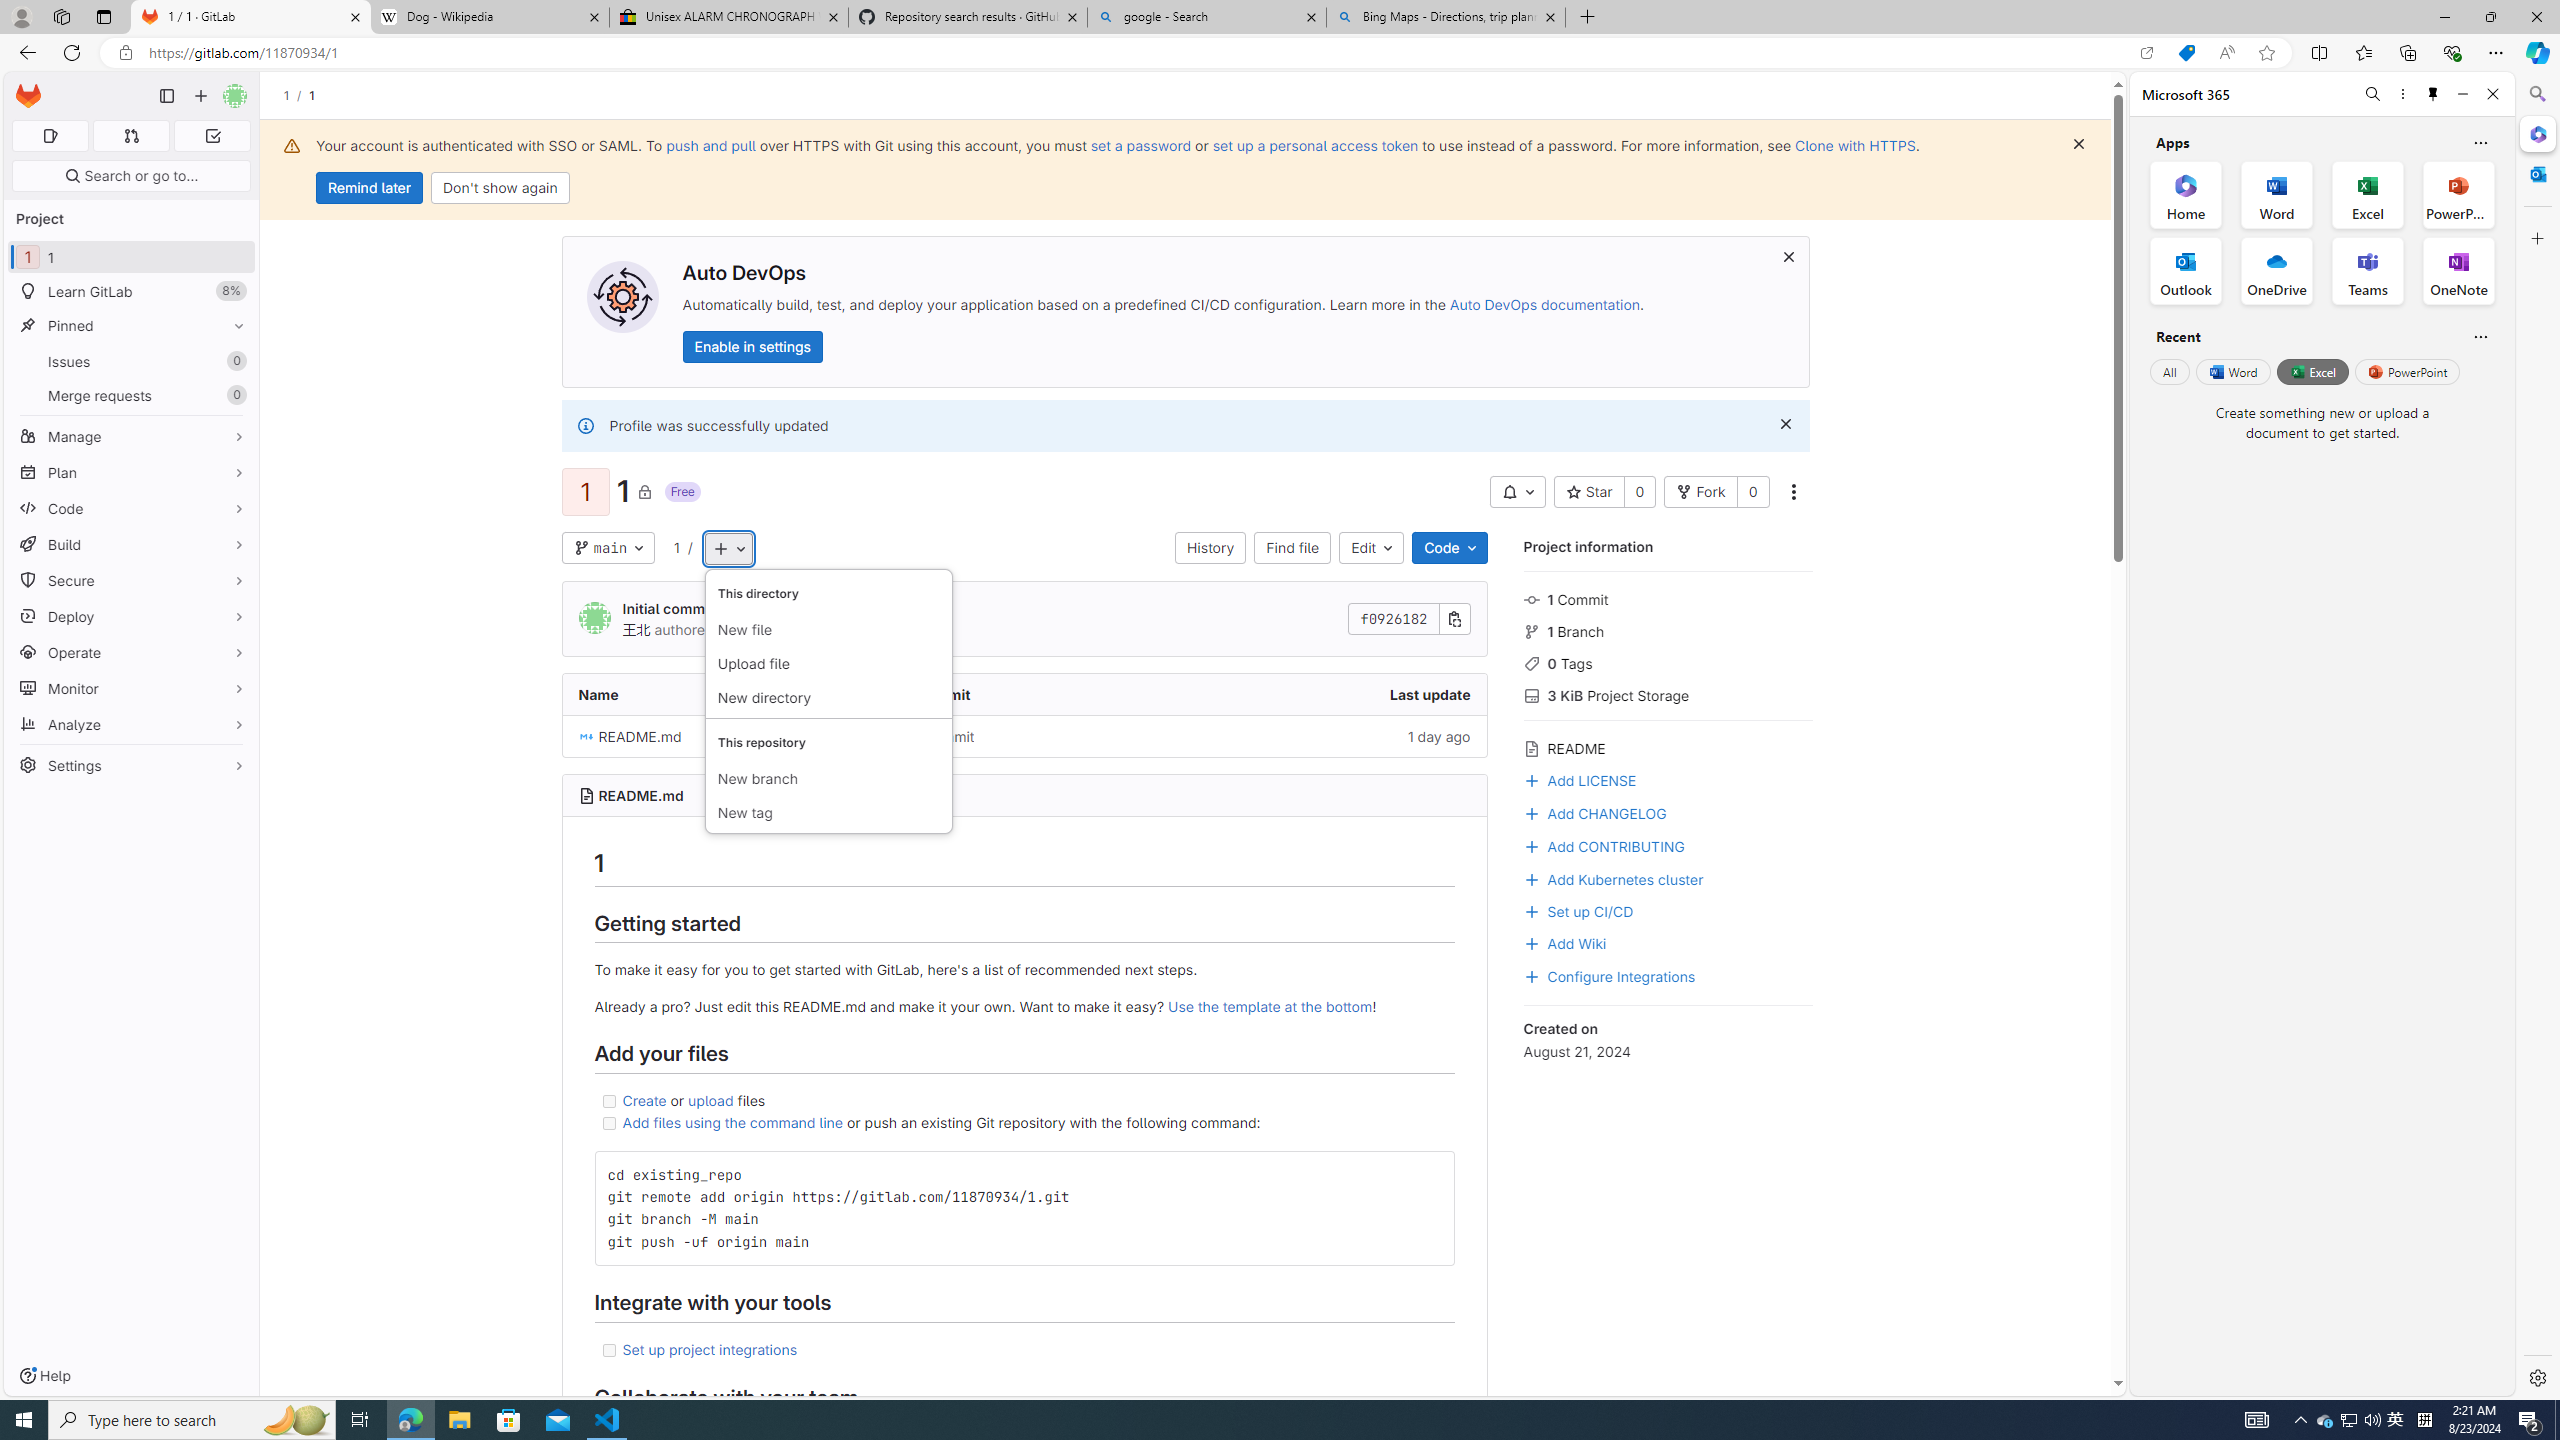 This screenshot has width=2560, height=1440. I want to click on 3 KiB Project Storage, so click(1668, 694).